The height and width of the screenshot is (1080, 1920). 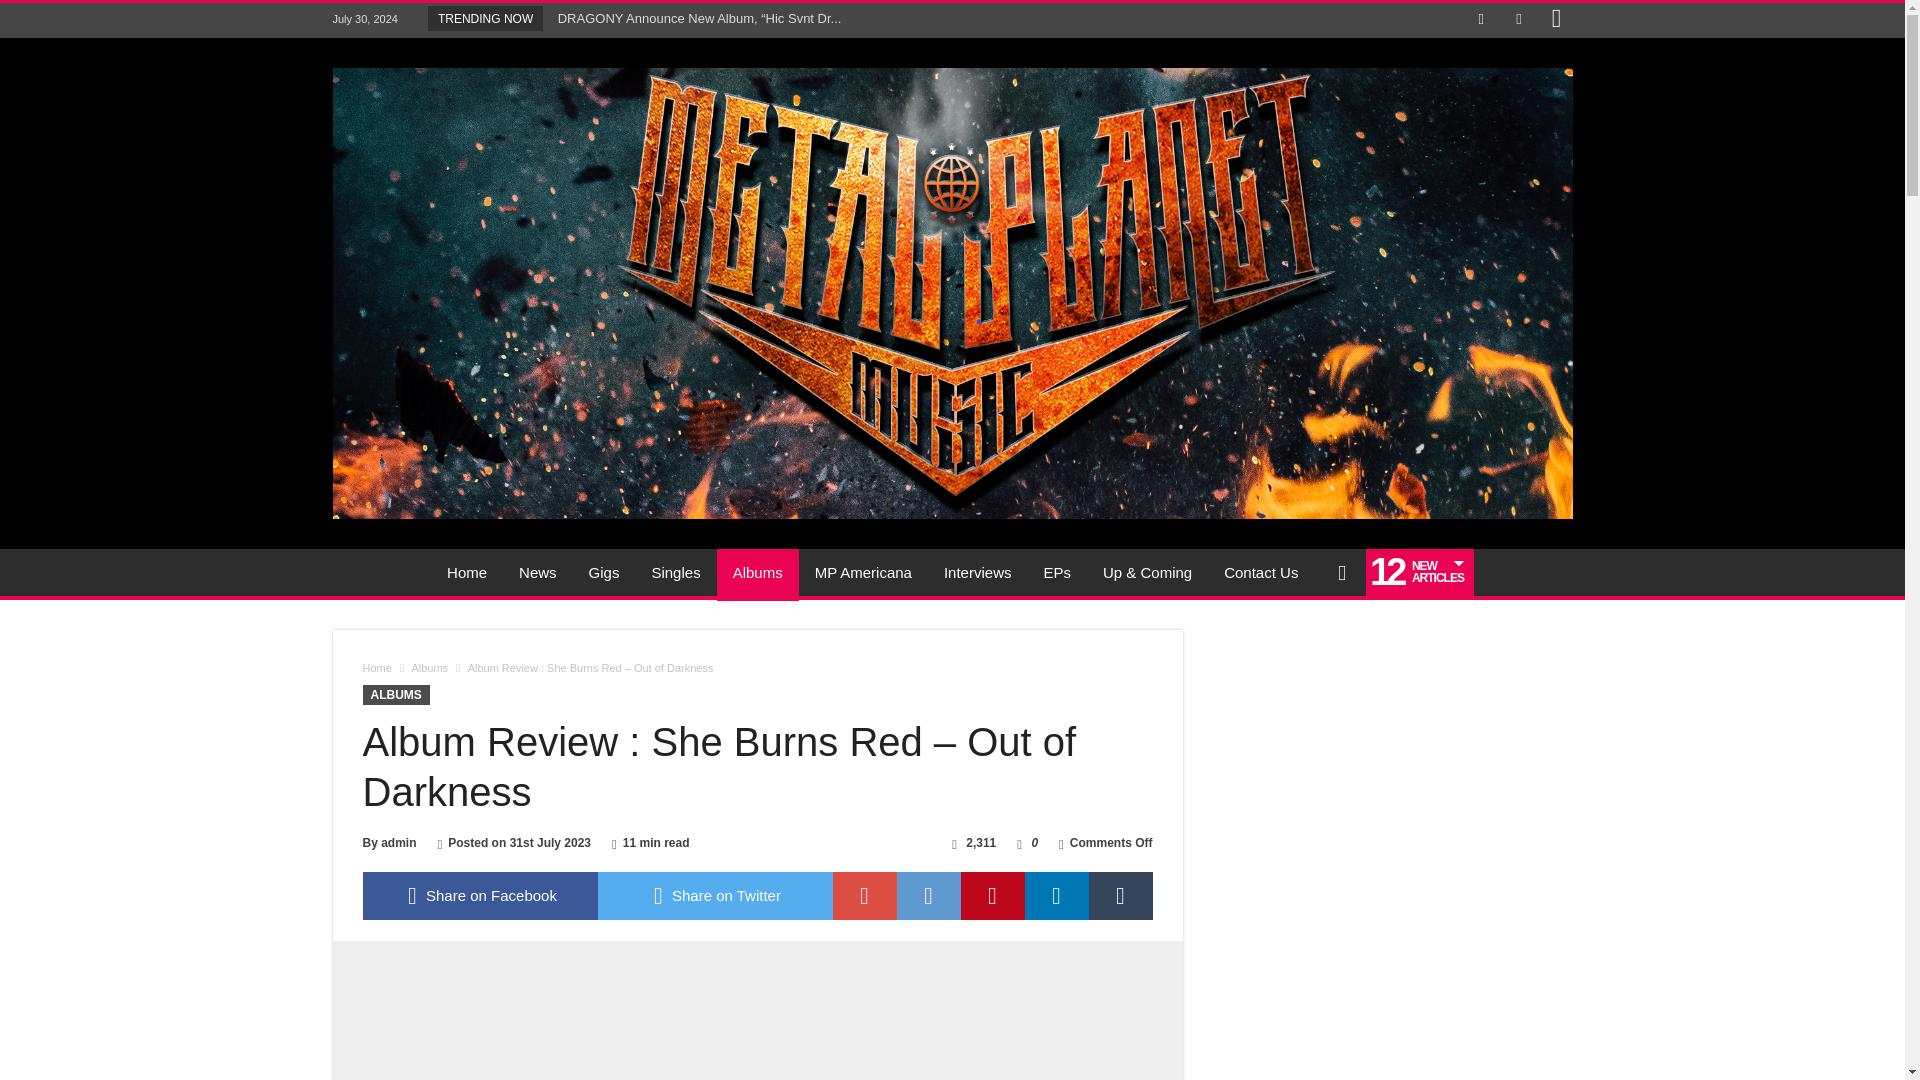 What do you see at coordinates (715, 896) in the screenshot?
I see `twitter` at bounding box center [715, 896].